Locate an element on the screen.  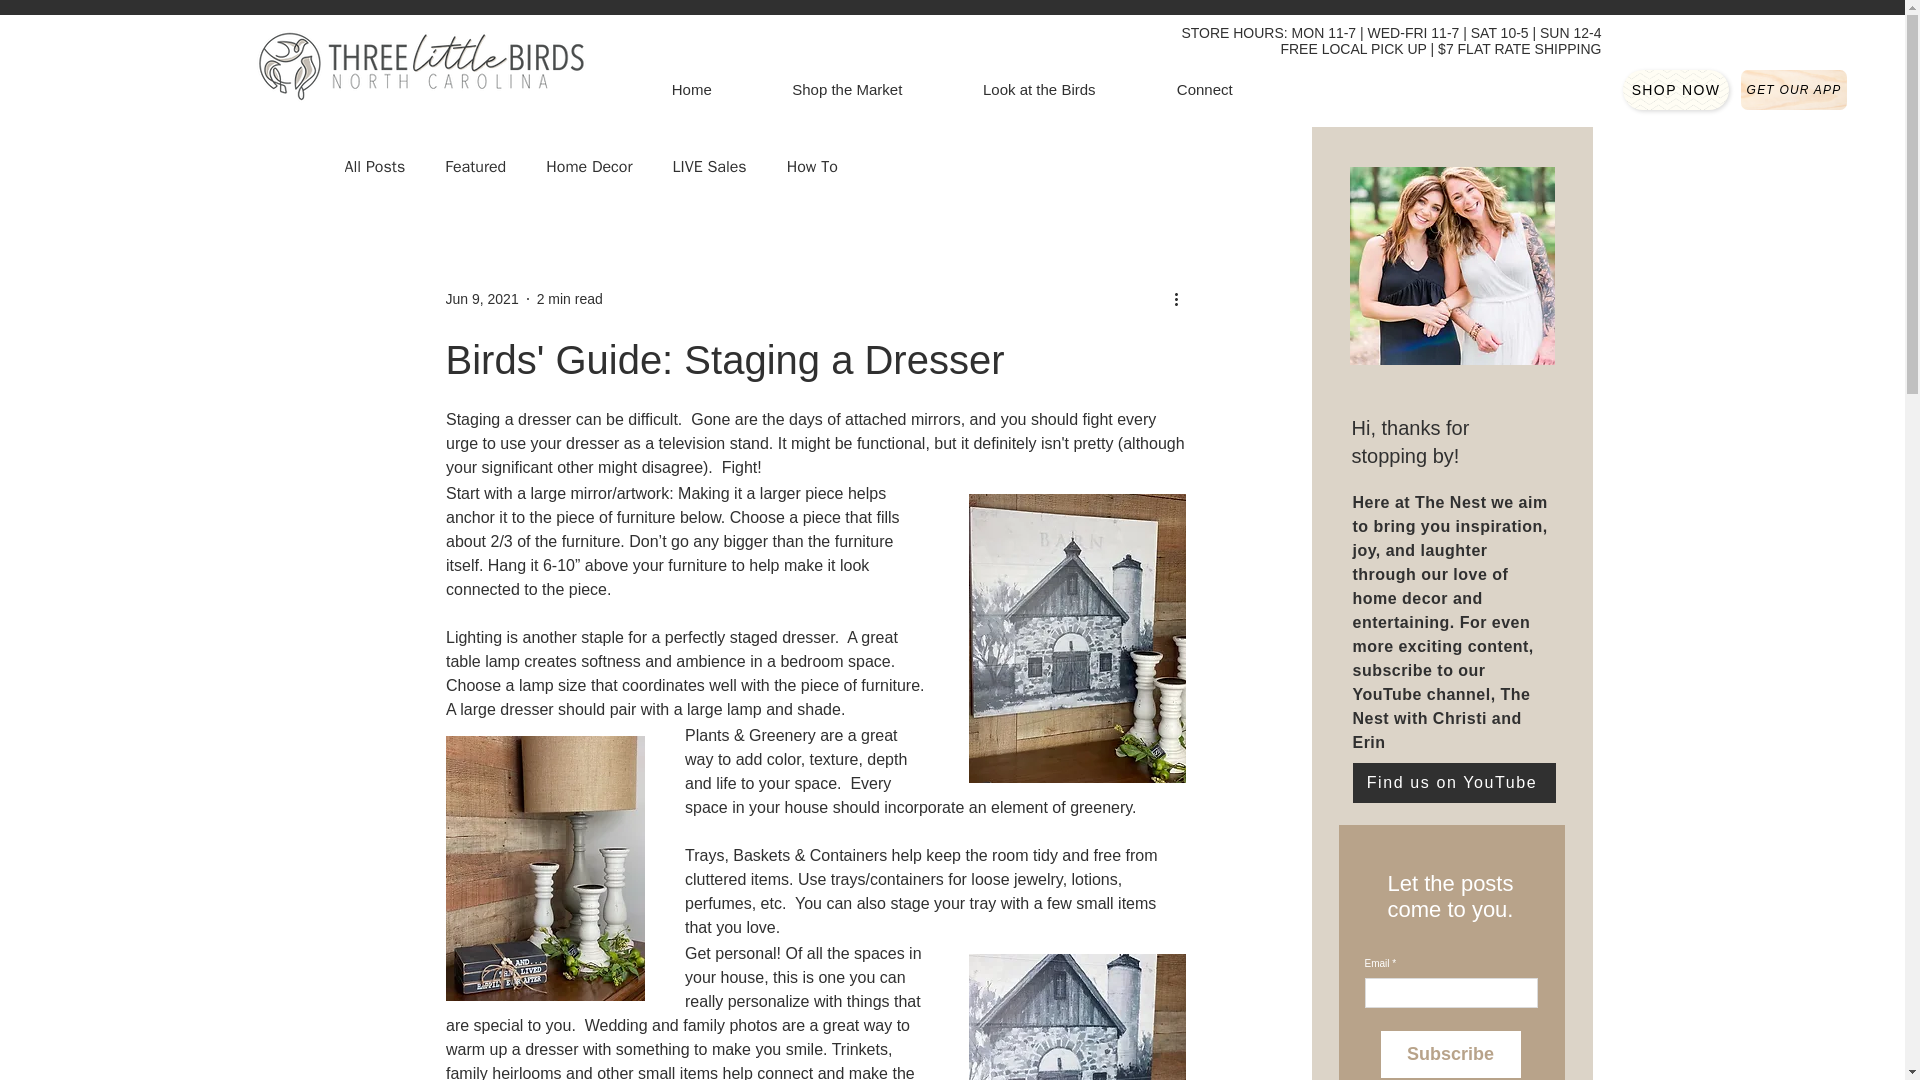
Subscribe is located at coordinates (1450, 1054).